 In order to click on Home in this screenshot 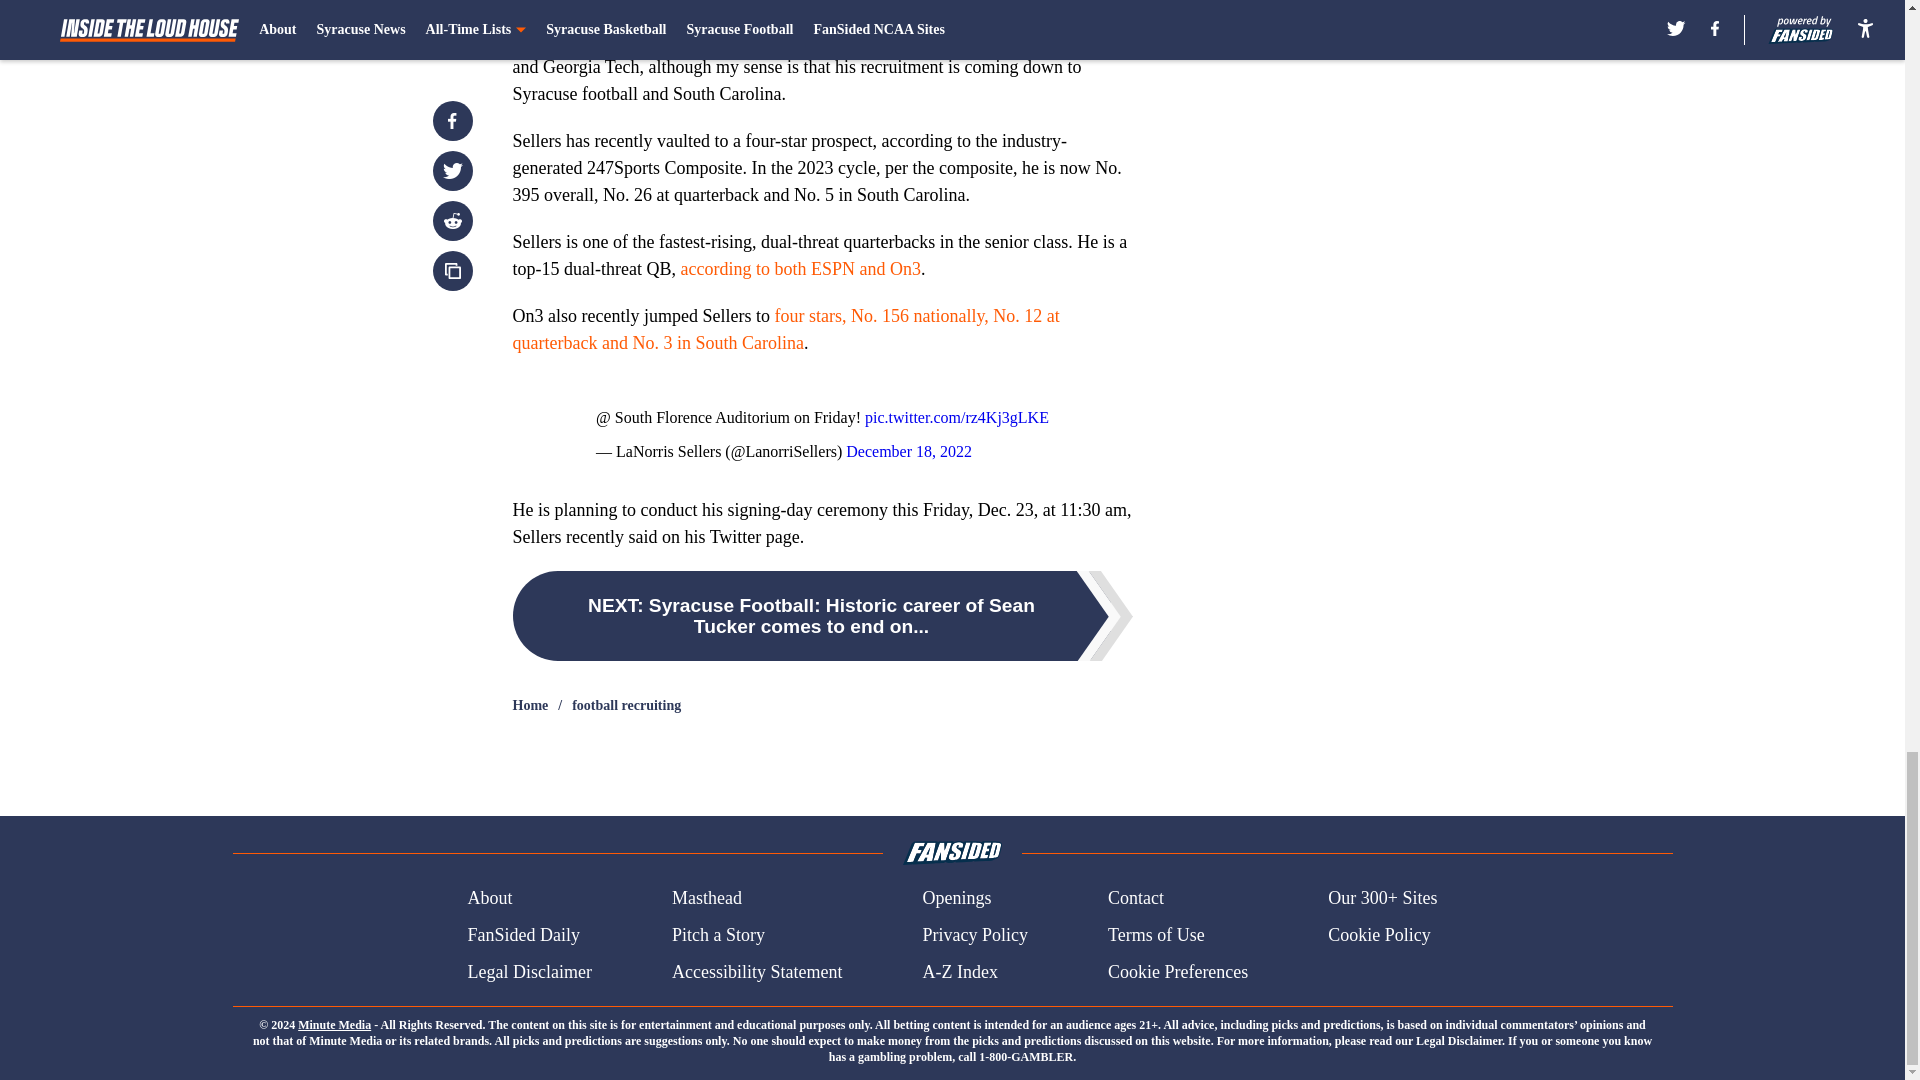, I will do `click(530, 706)`.